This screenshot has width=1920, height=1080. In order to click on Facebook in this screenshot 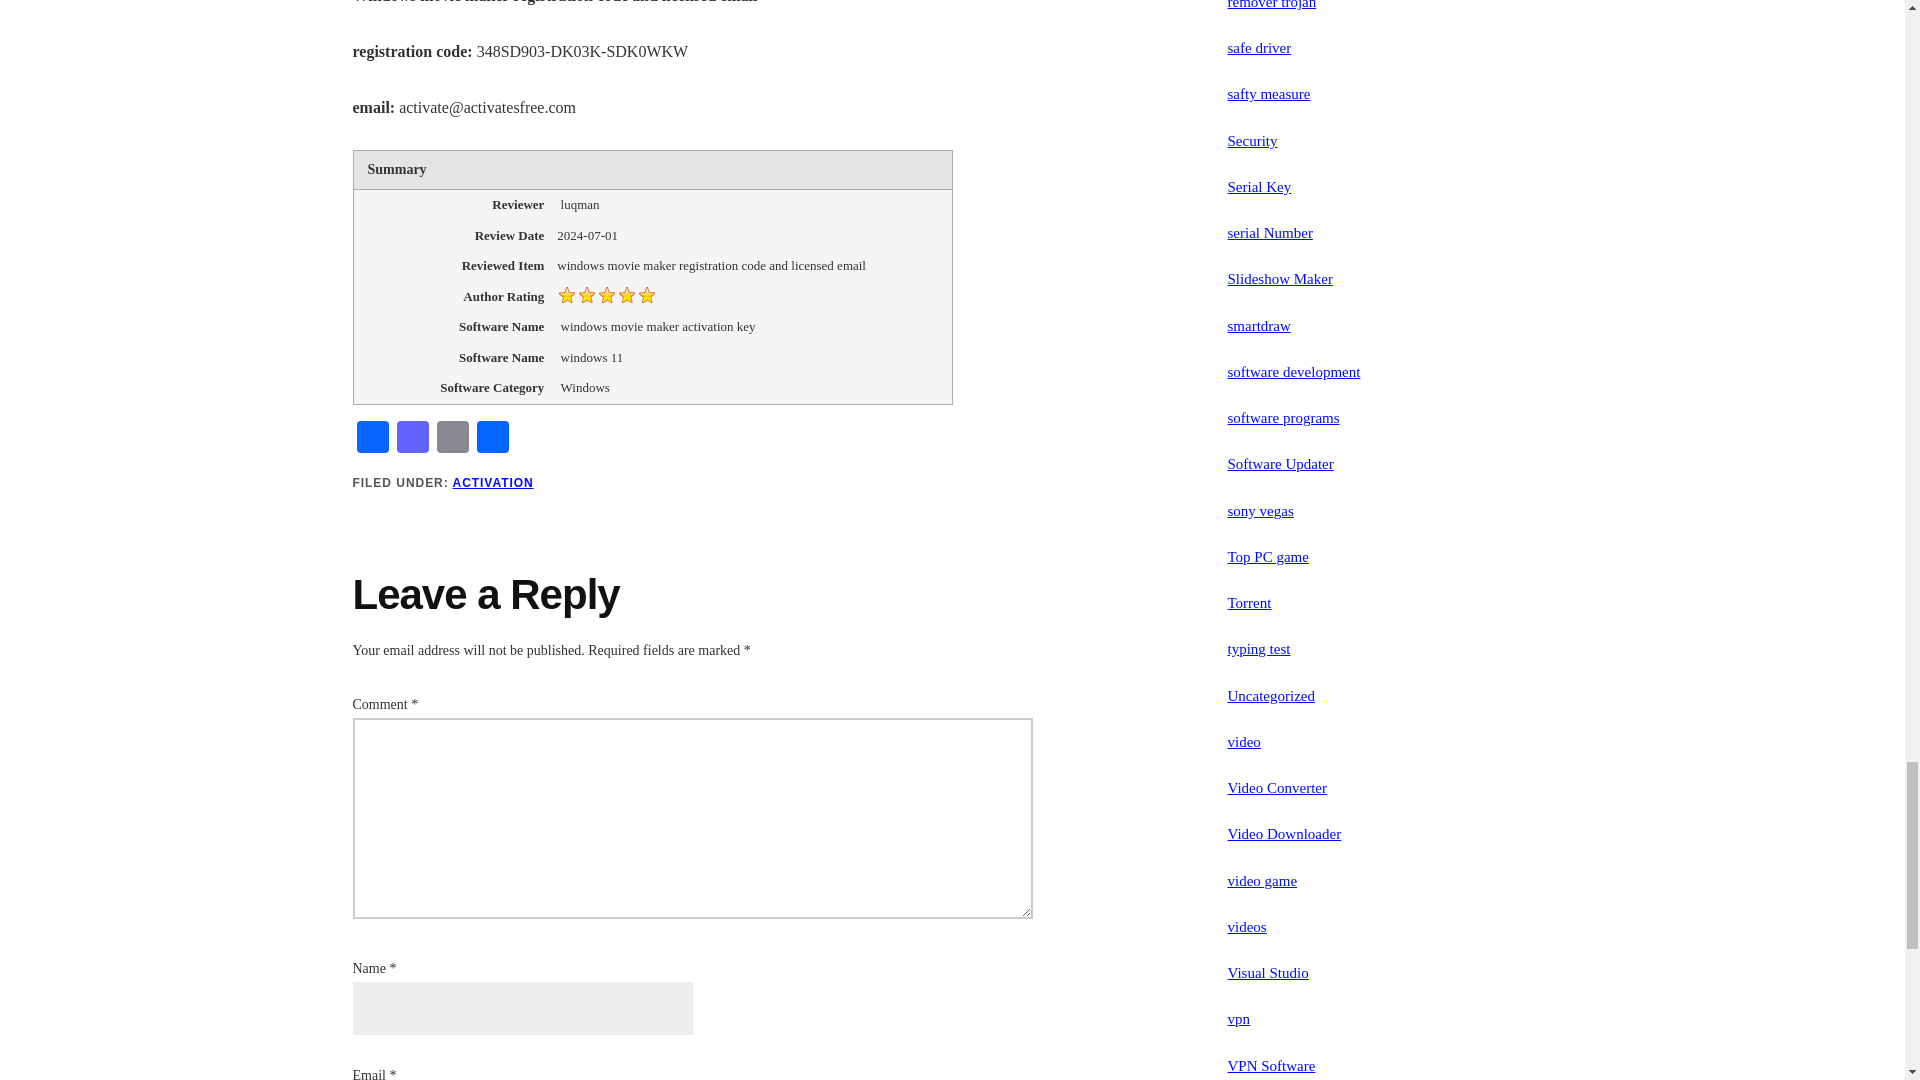, I will do `click(371, 439)`.